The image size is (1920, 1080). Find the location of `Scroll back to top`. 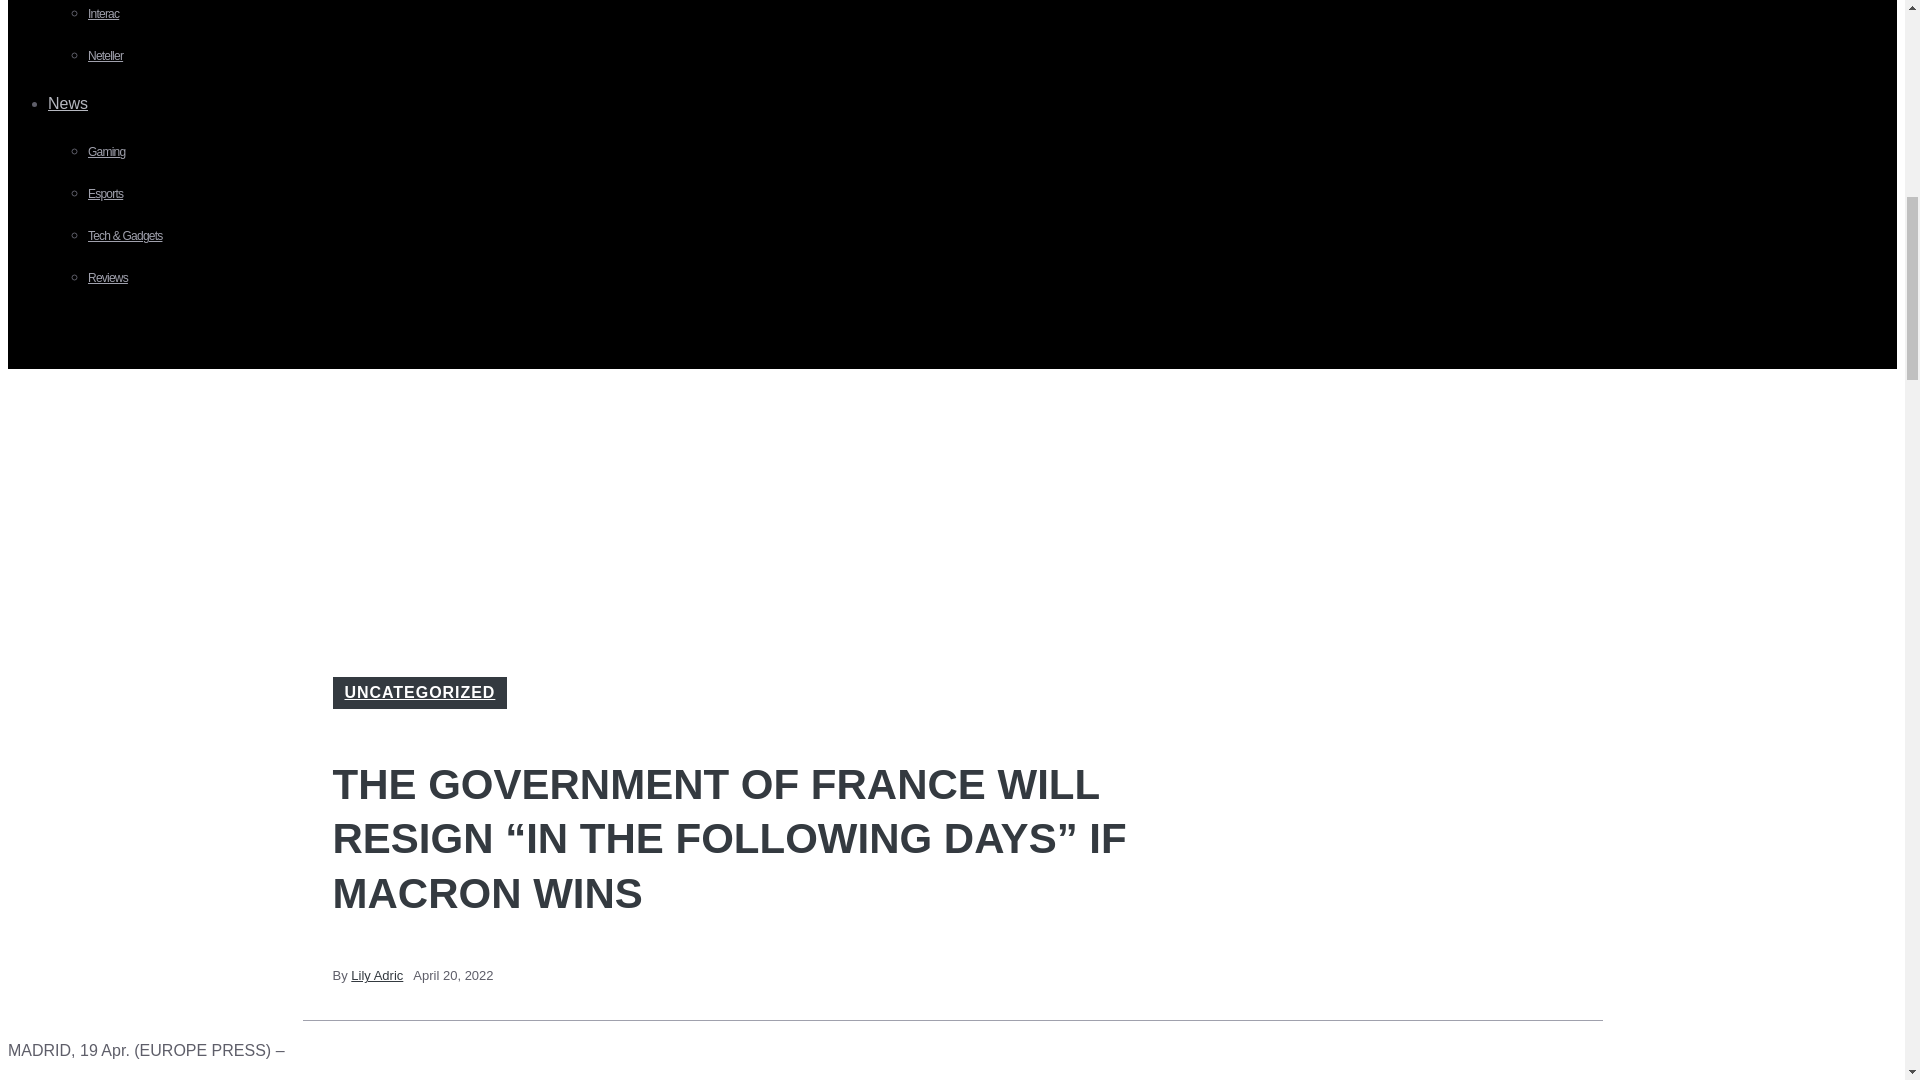

Scroll back to top is located at coordinates (1855, 949).